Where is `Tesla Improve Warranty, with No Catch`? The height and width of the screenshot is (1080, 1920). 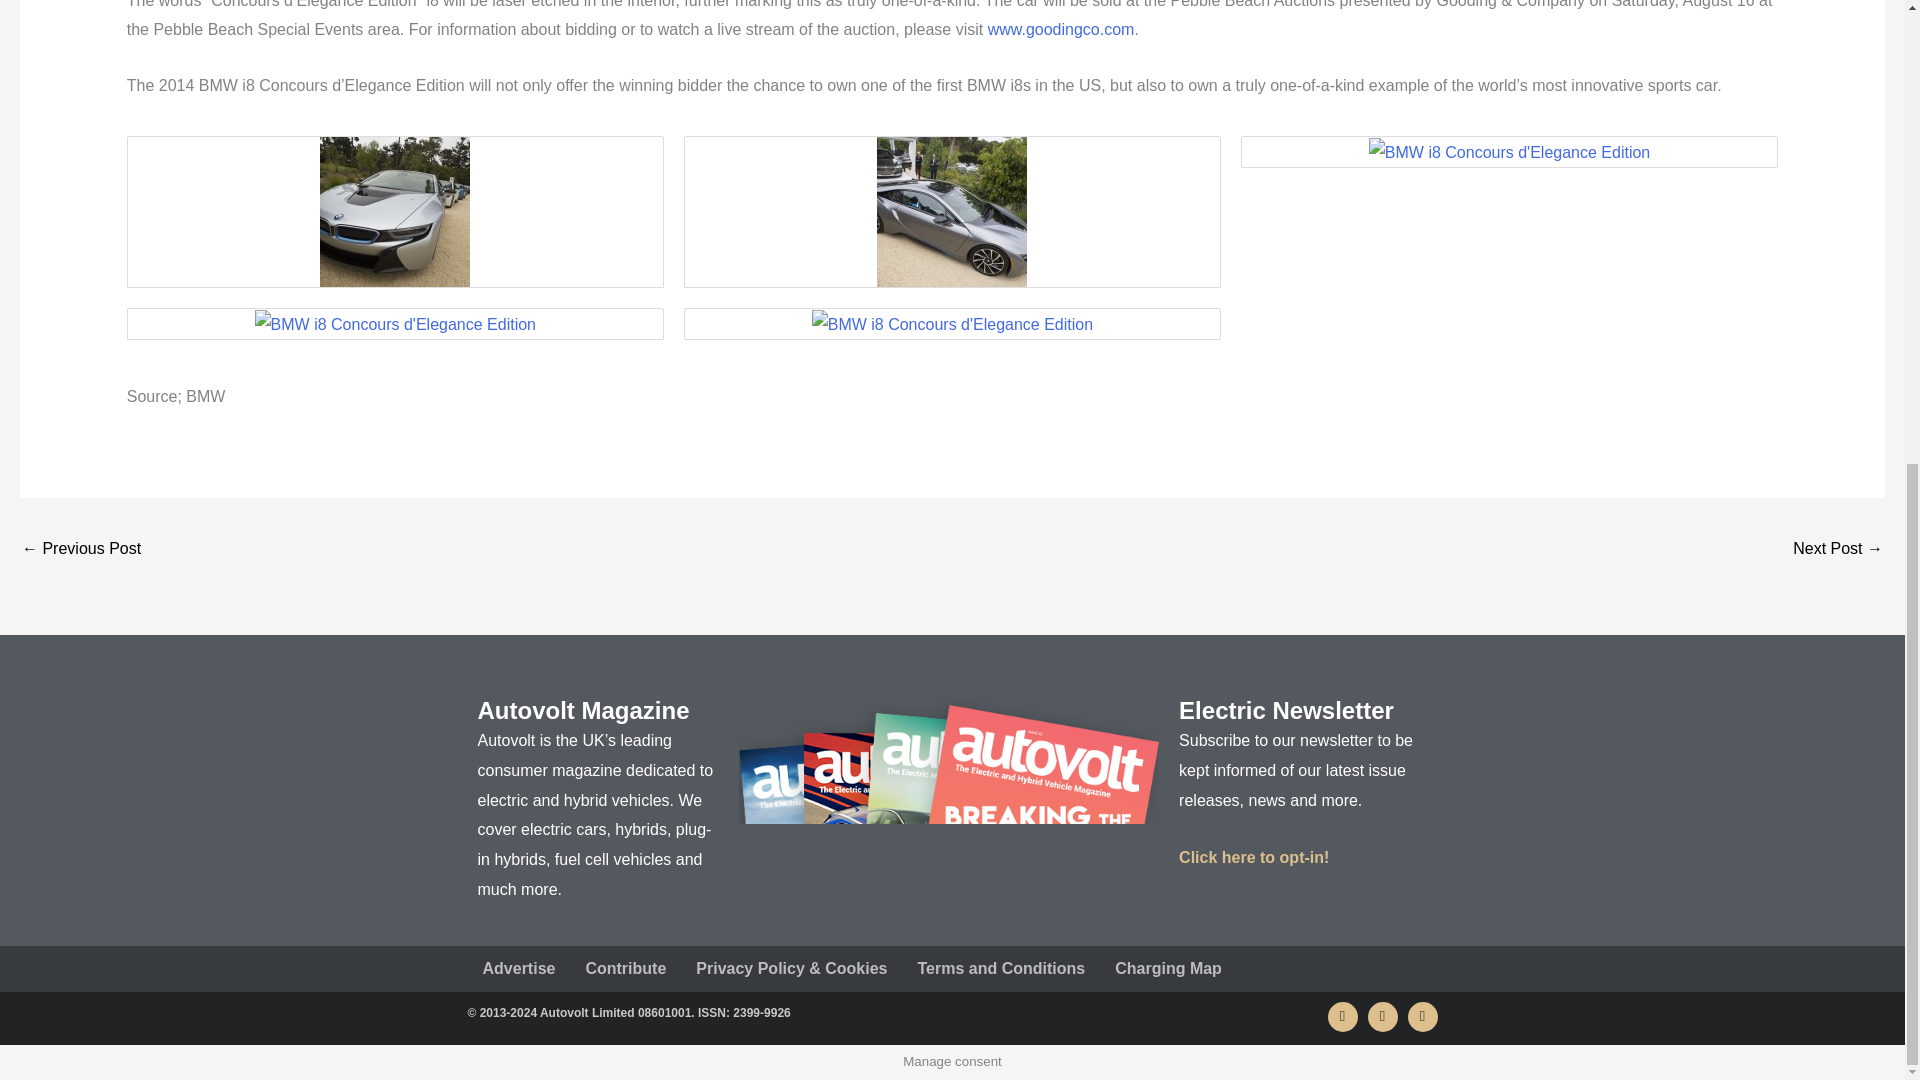 Tesla Improve Warranty, with No Catch is located at coordinates (1838, 550).